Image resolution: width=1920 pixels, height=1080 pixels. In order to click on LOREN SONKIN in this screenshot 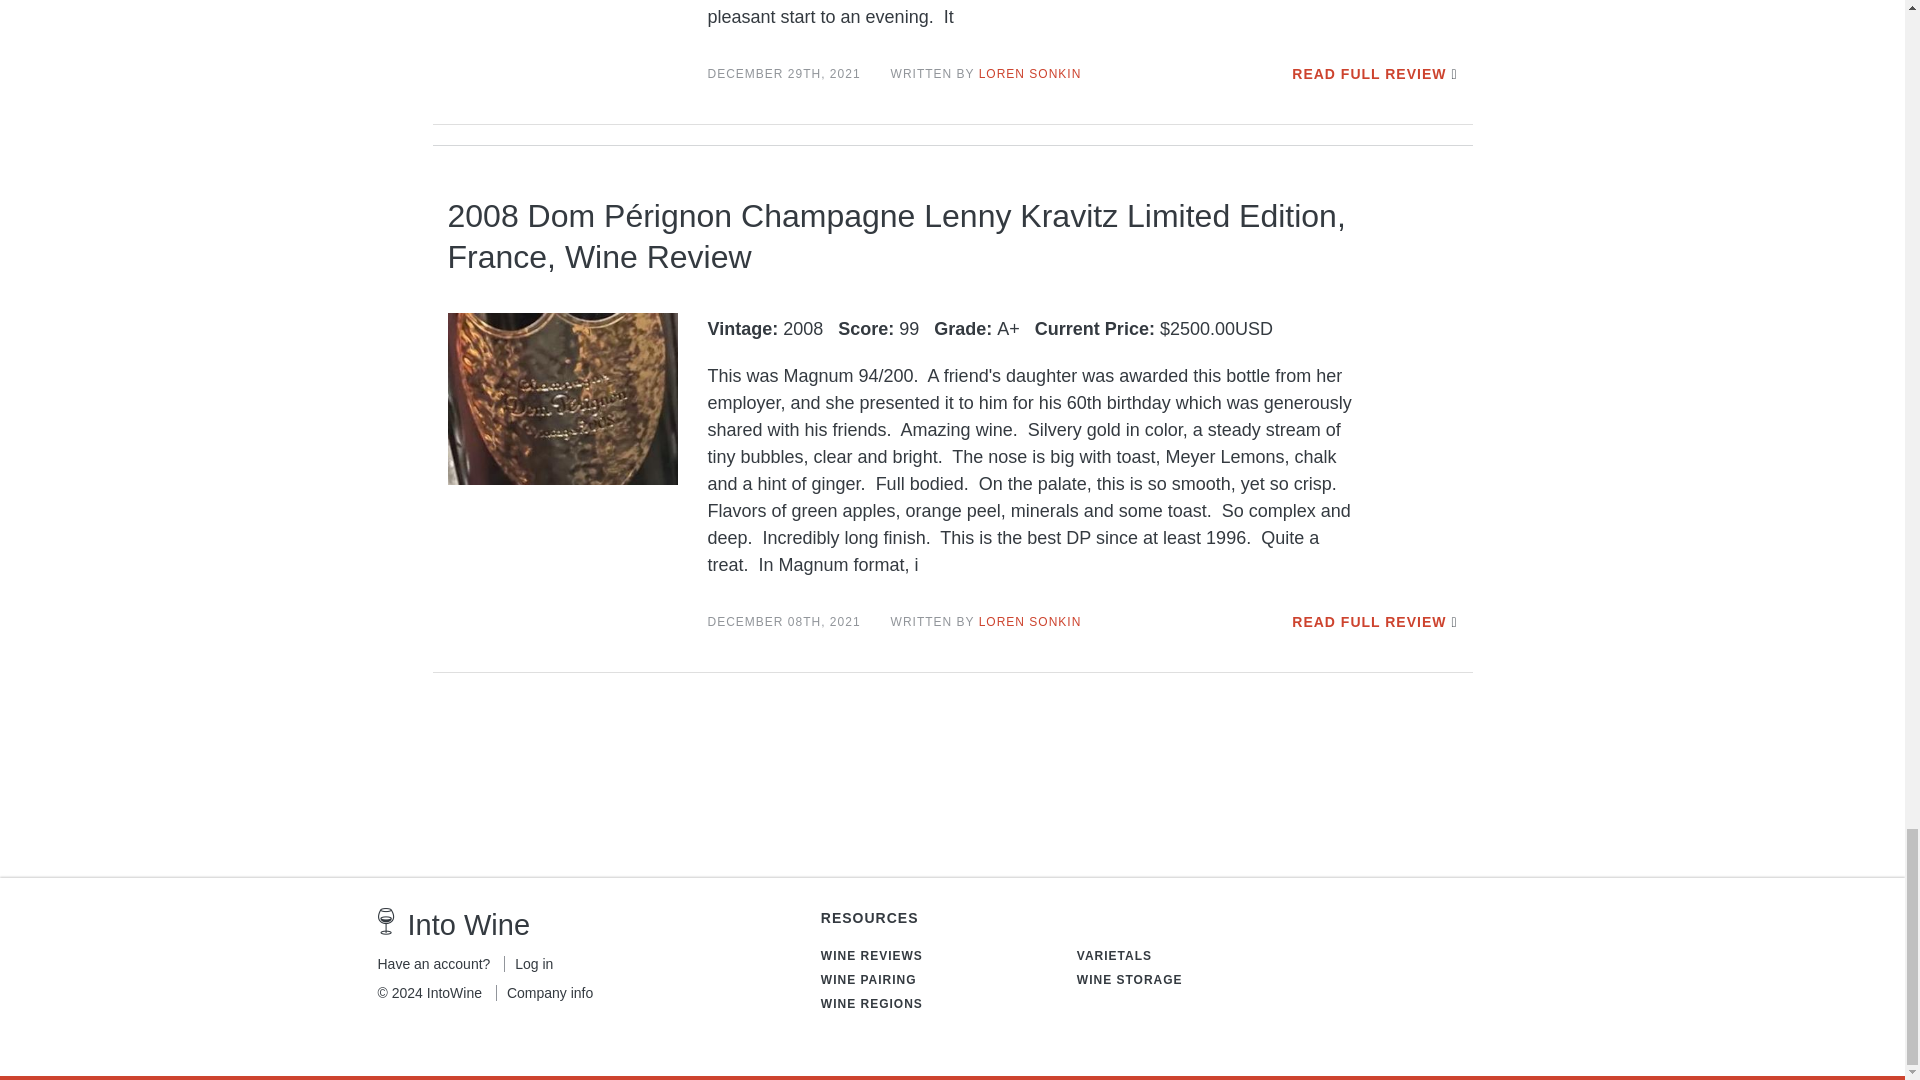, I will do `click(1030, 621)`.